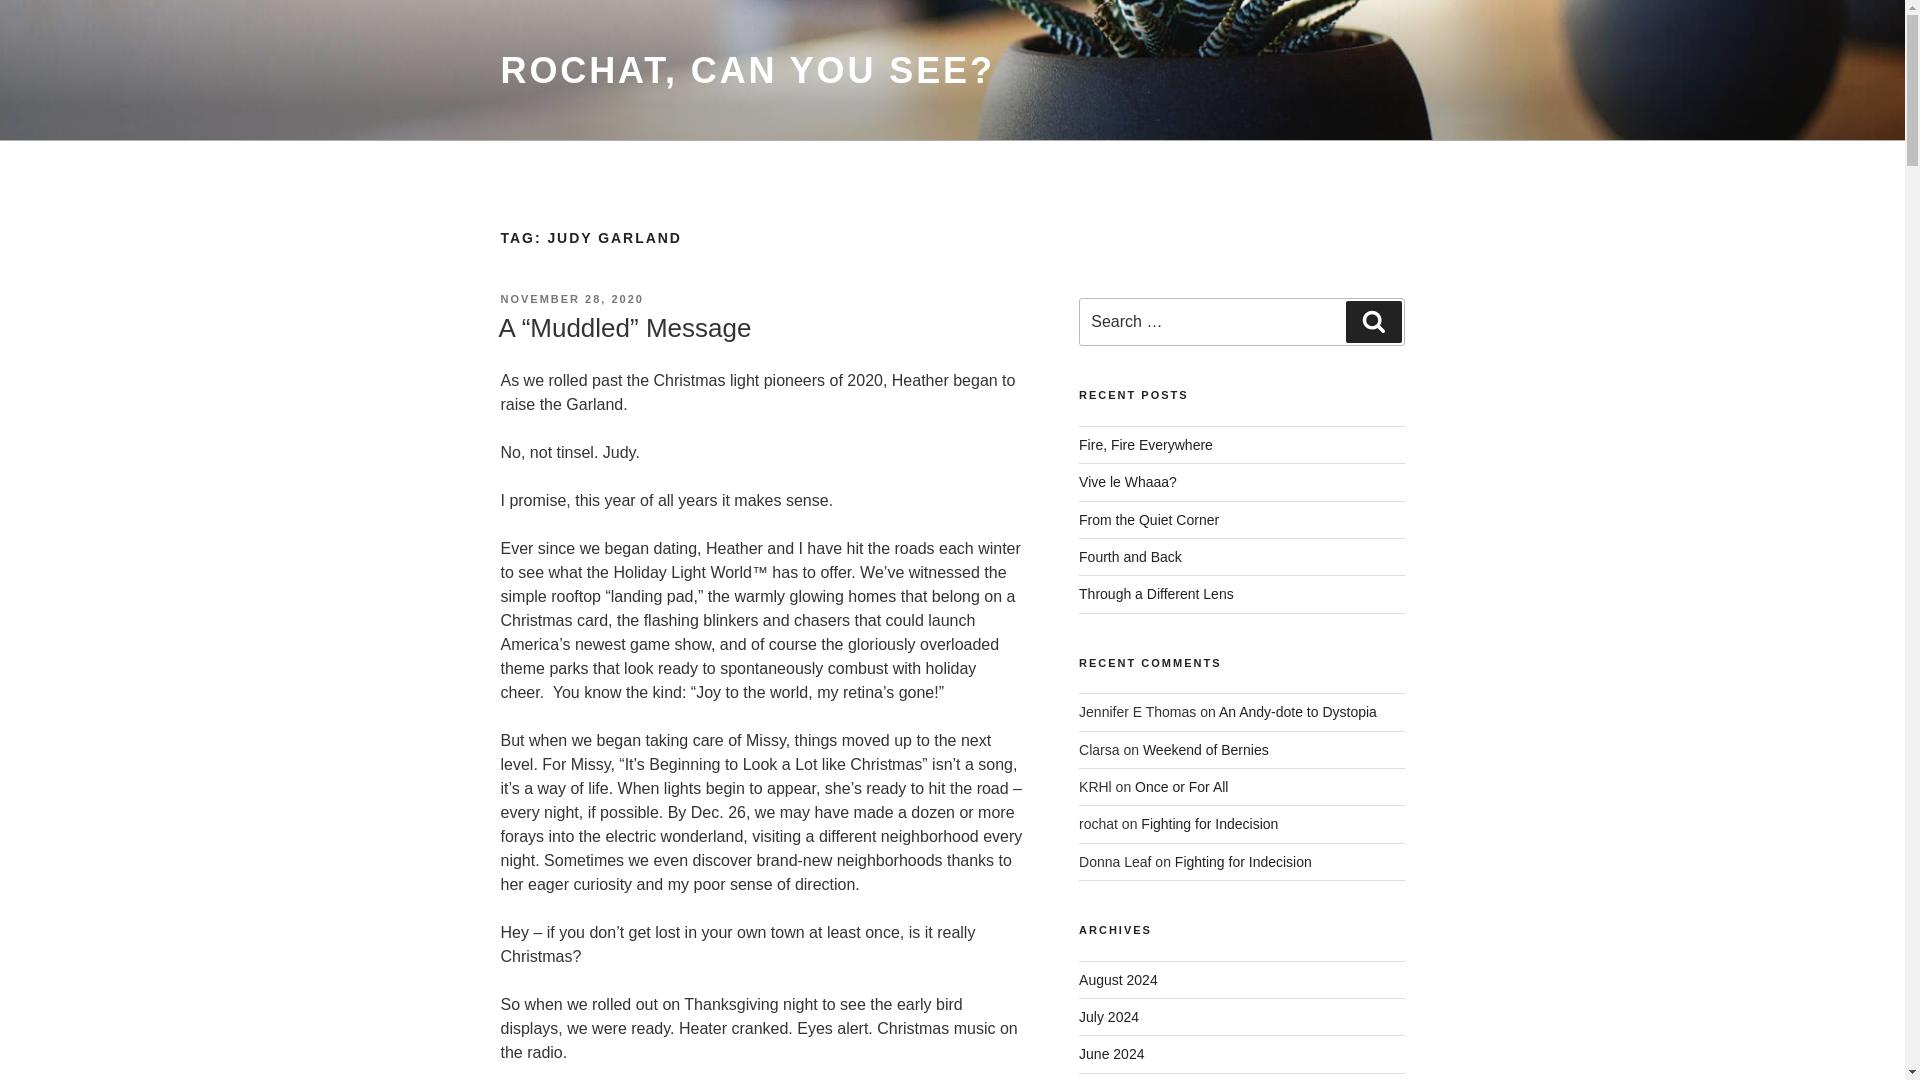  I want to click on Once or For All, so click(1181, 786).